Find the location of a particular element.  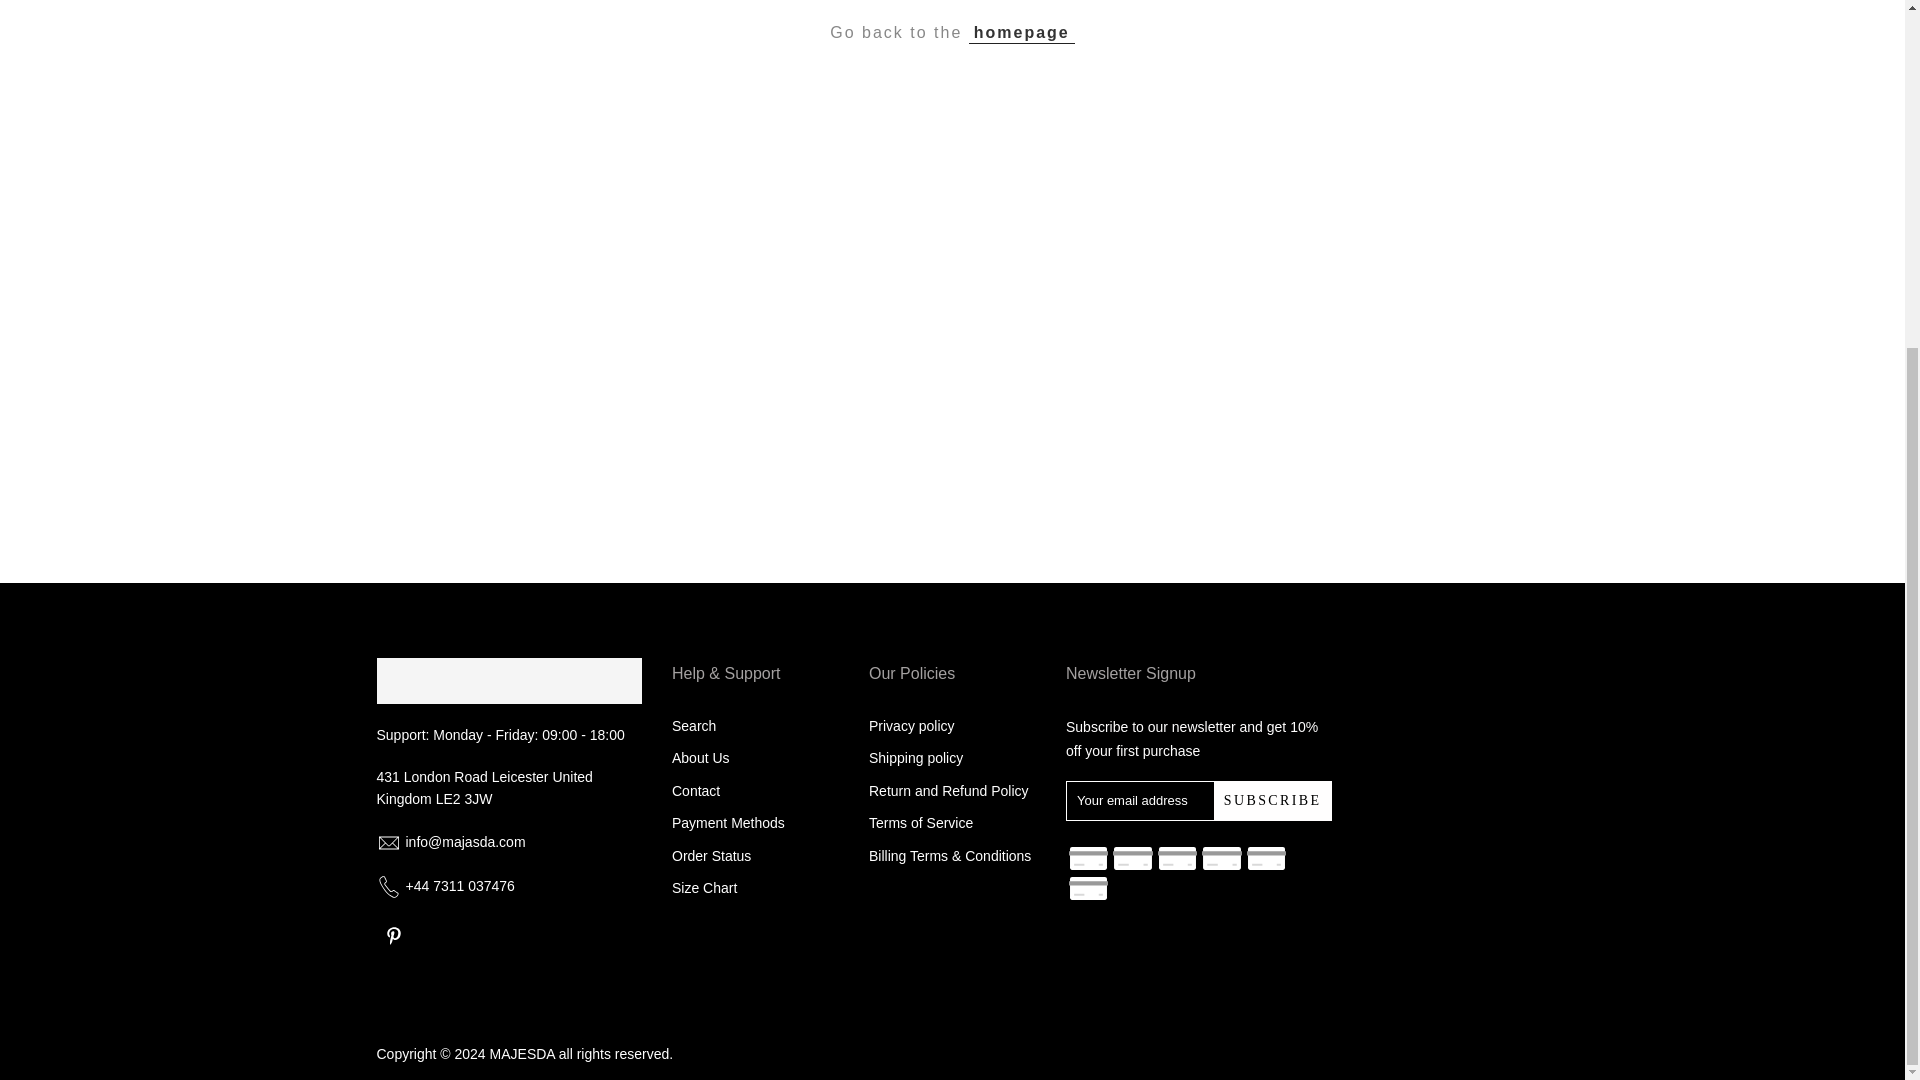

Privacy policy is located at coordinates (912, 726).